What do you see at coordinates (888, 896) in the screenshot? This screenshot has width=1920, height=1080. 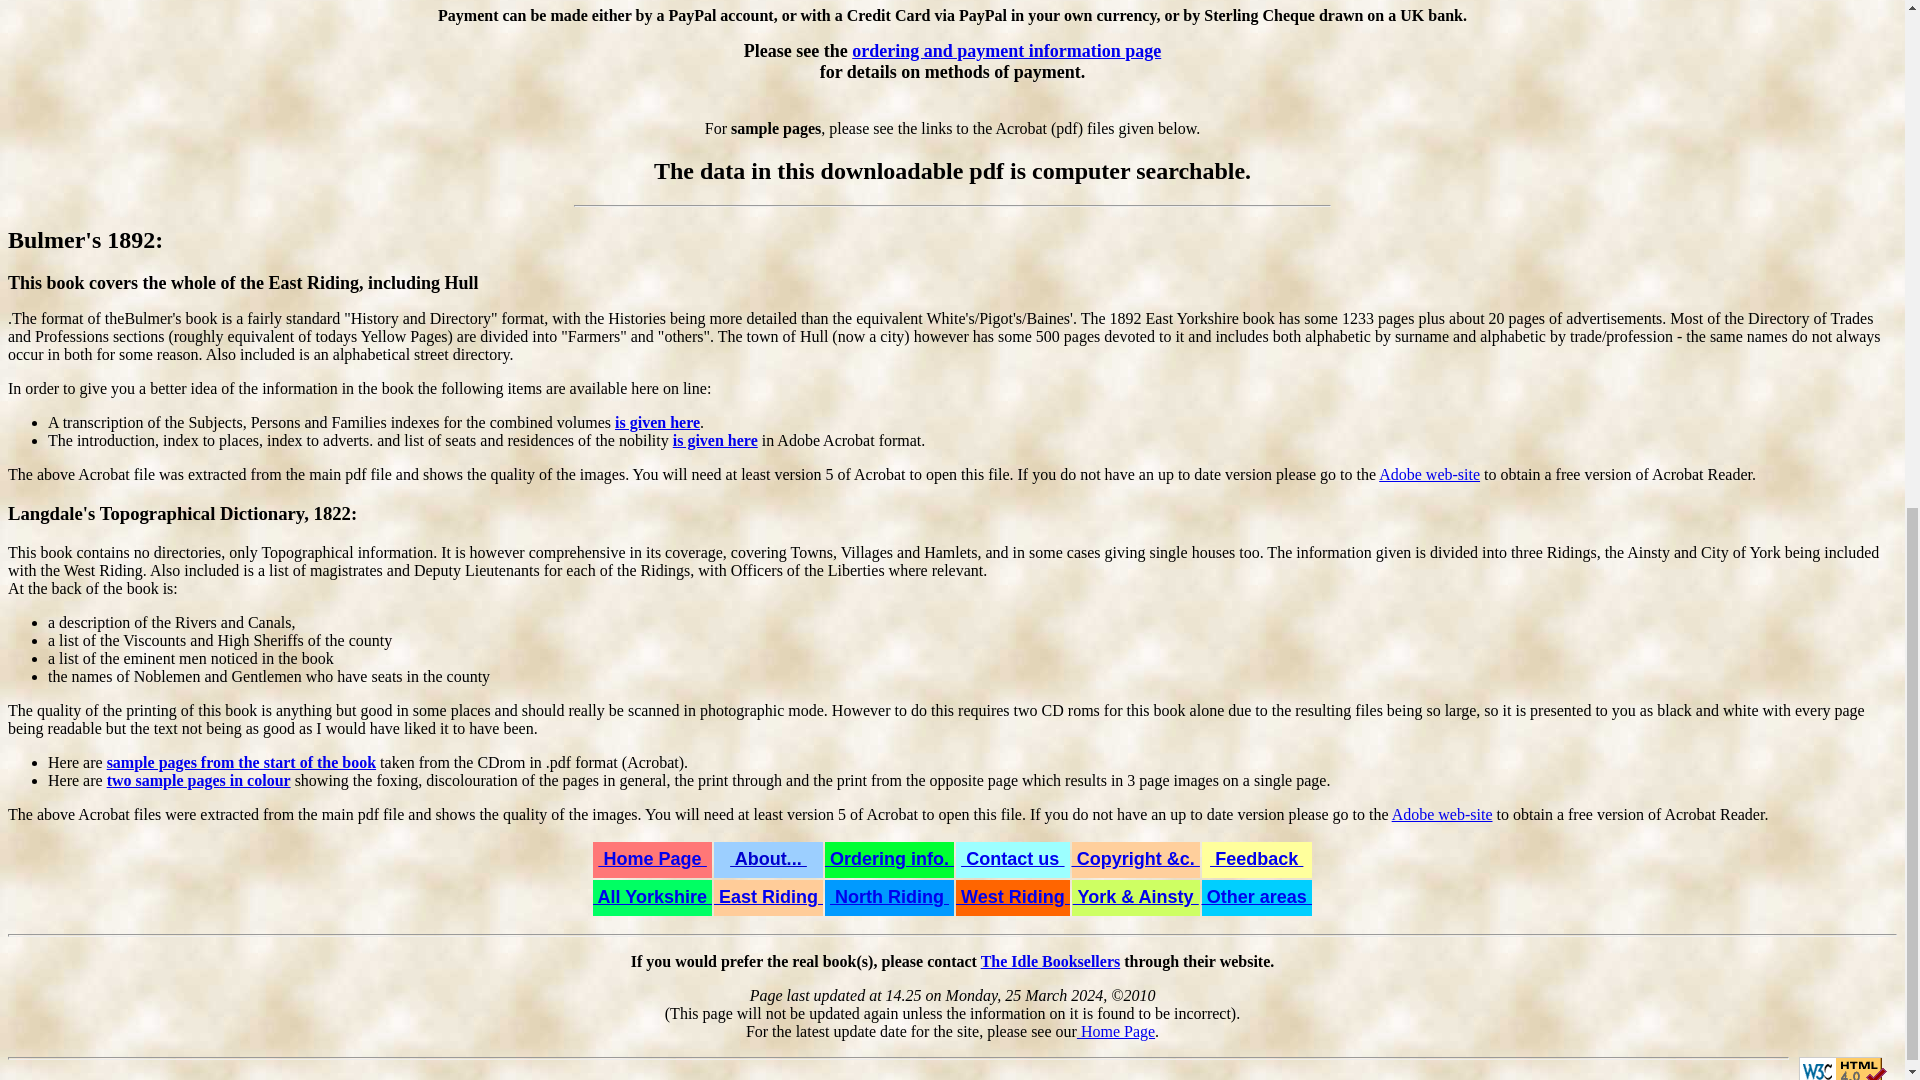 I see ` North Riding ` at bounding box center [888, 896].